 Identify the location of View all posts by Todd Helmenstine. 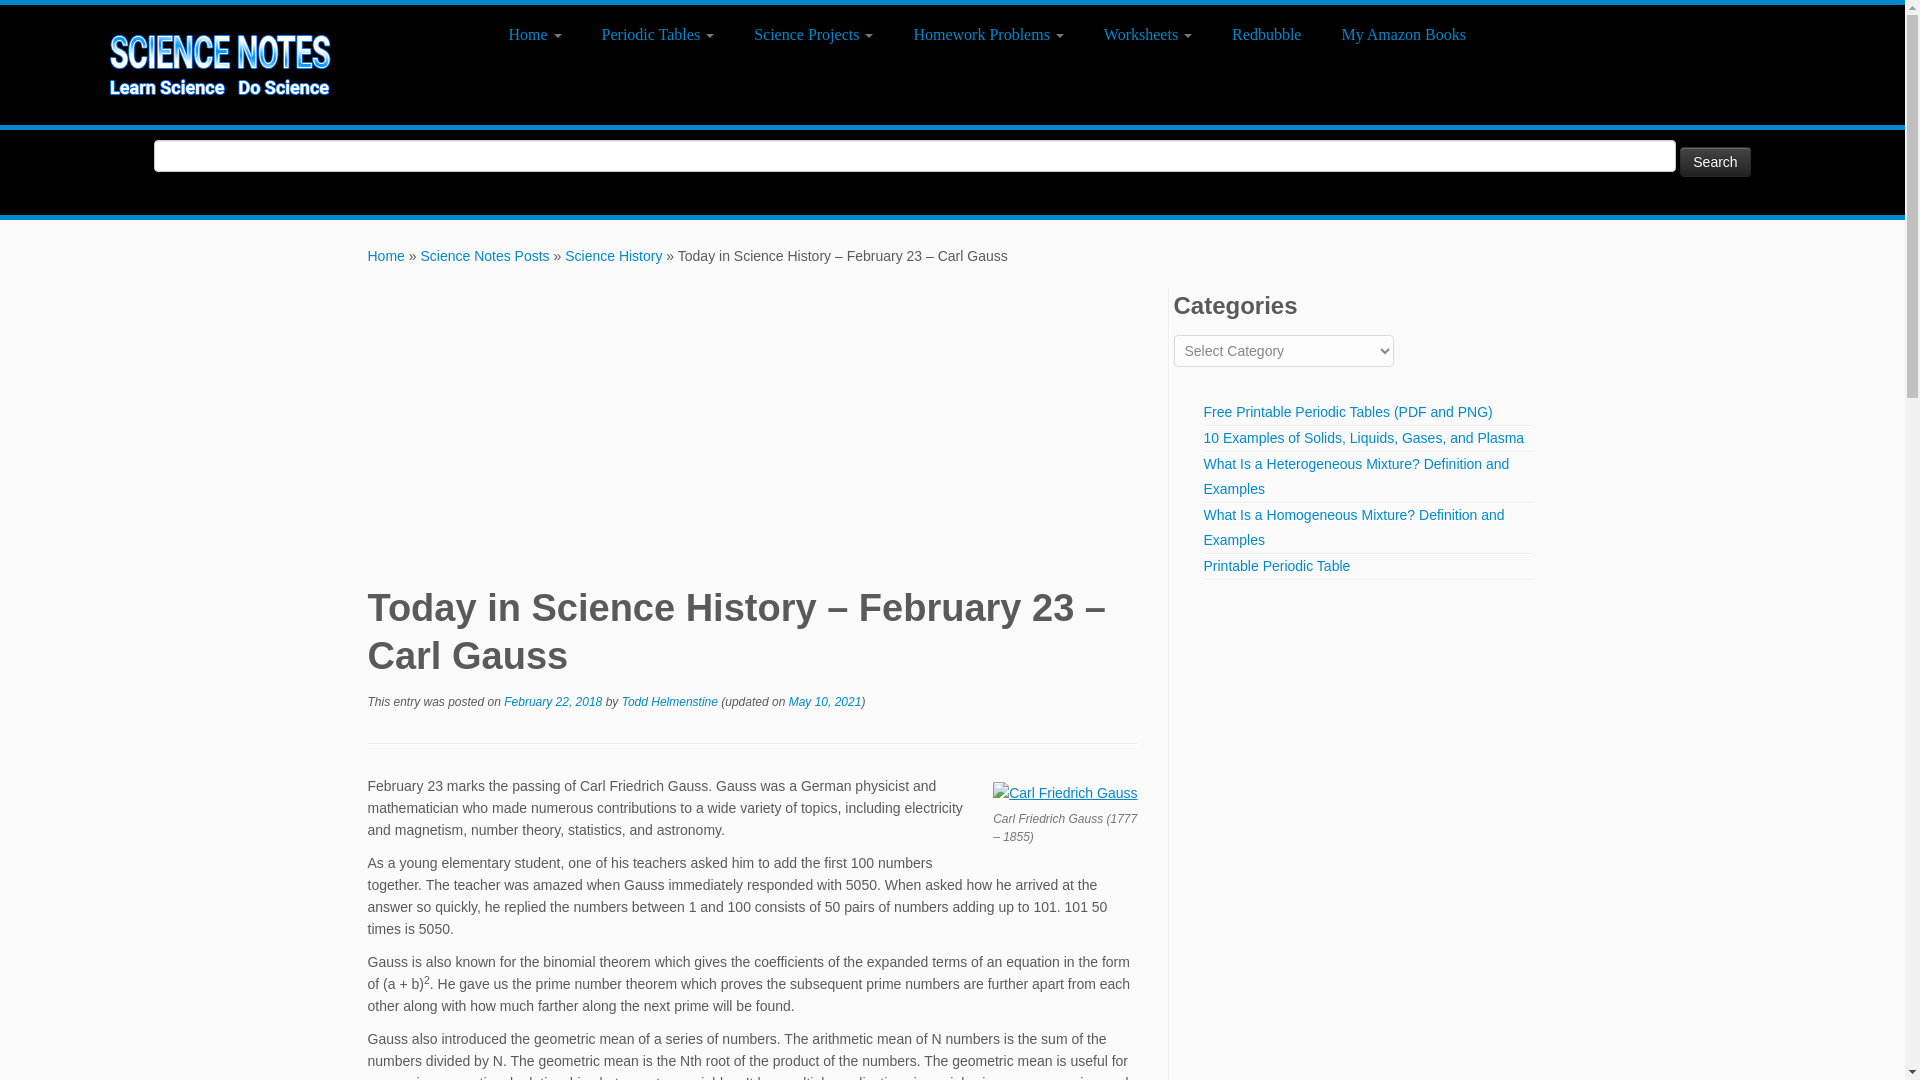
(670, 702).